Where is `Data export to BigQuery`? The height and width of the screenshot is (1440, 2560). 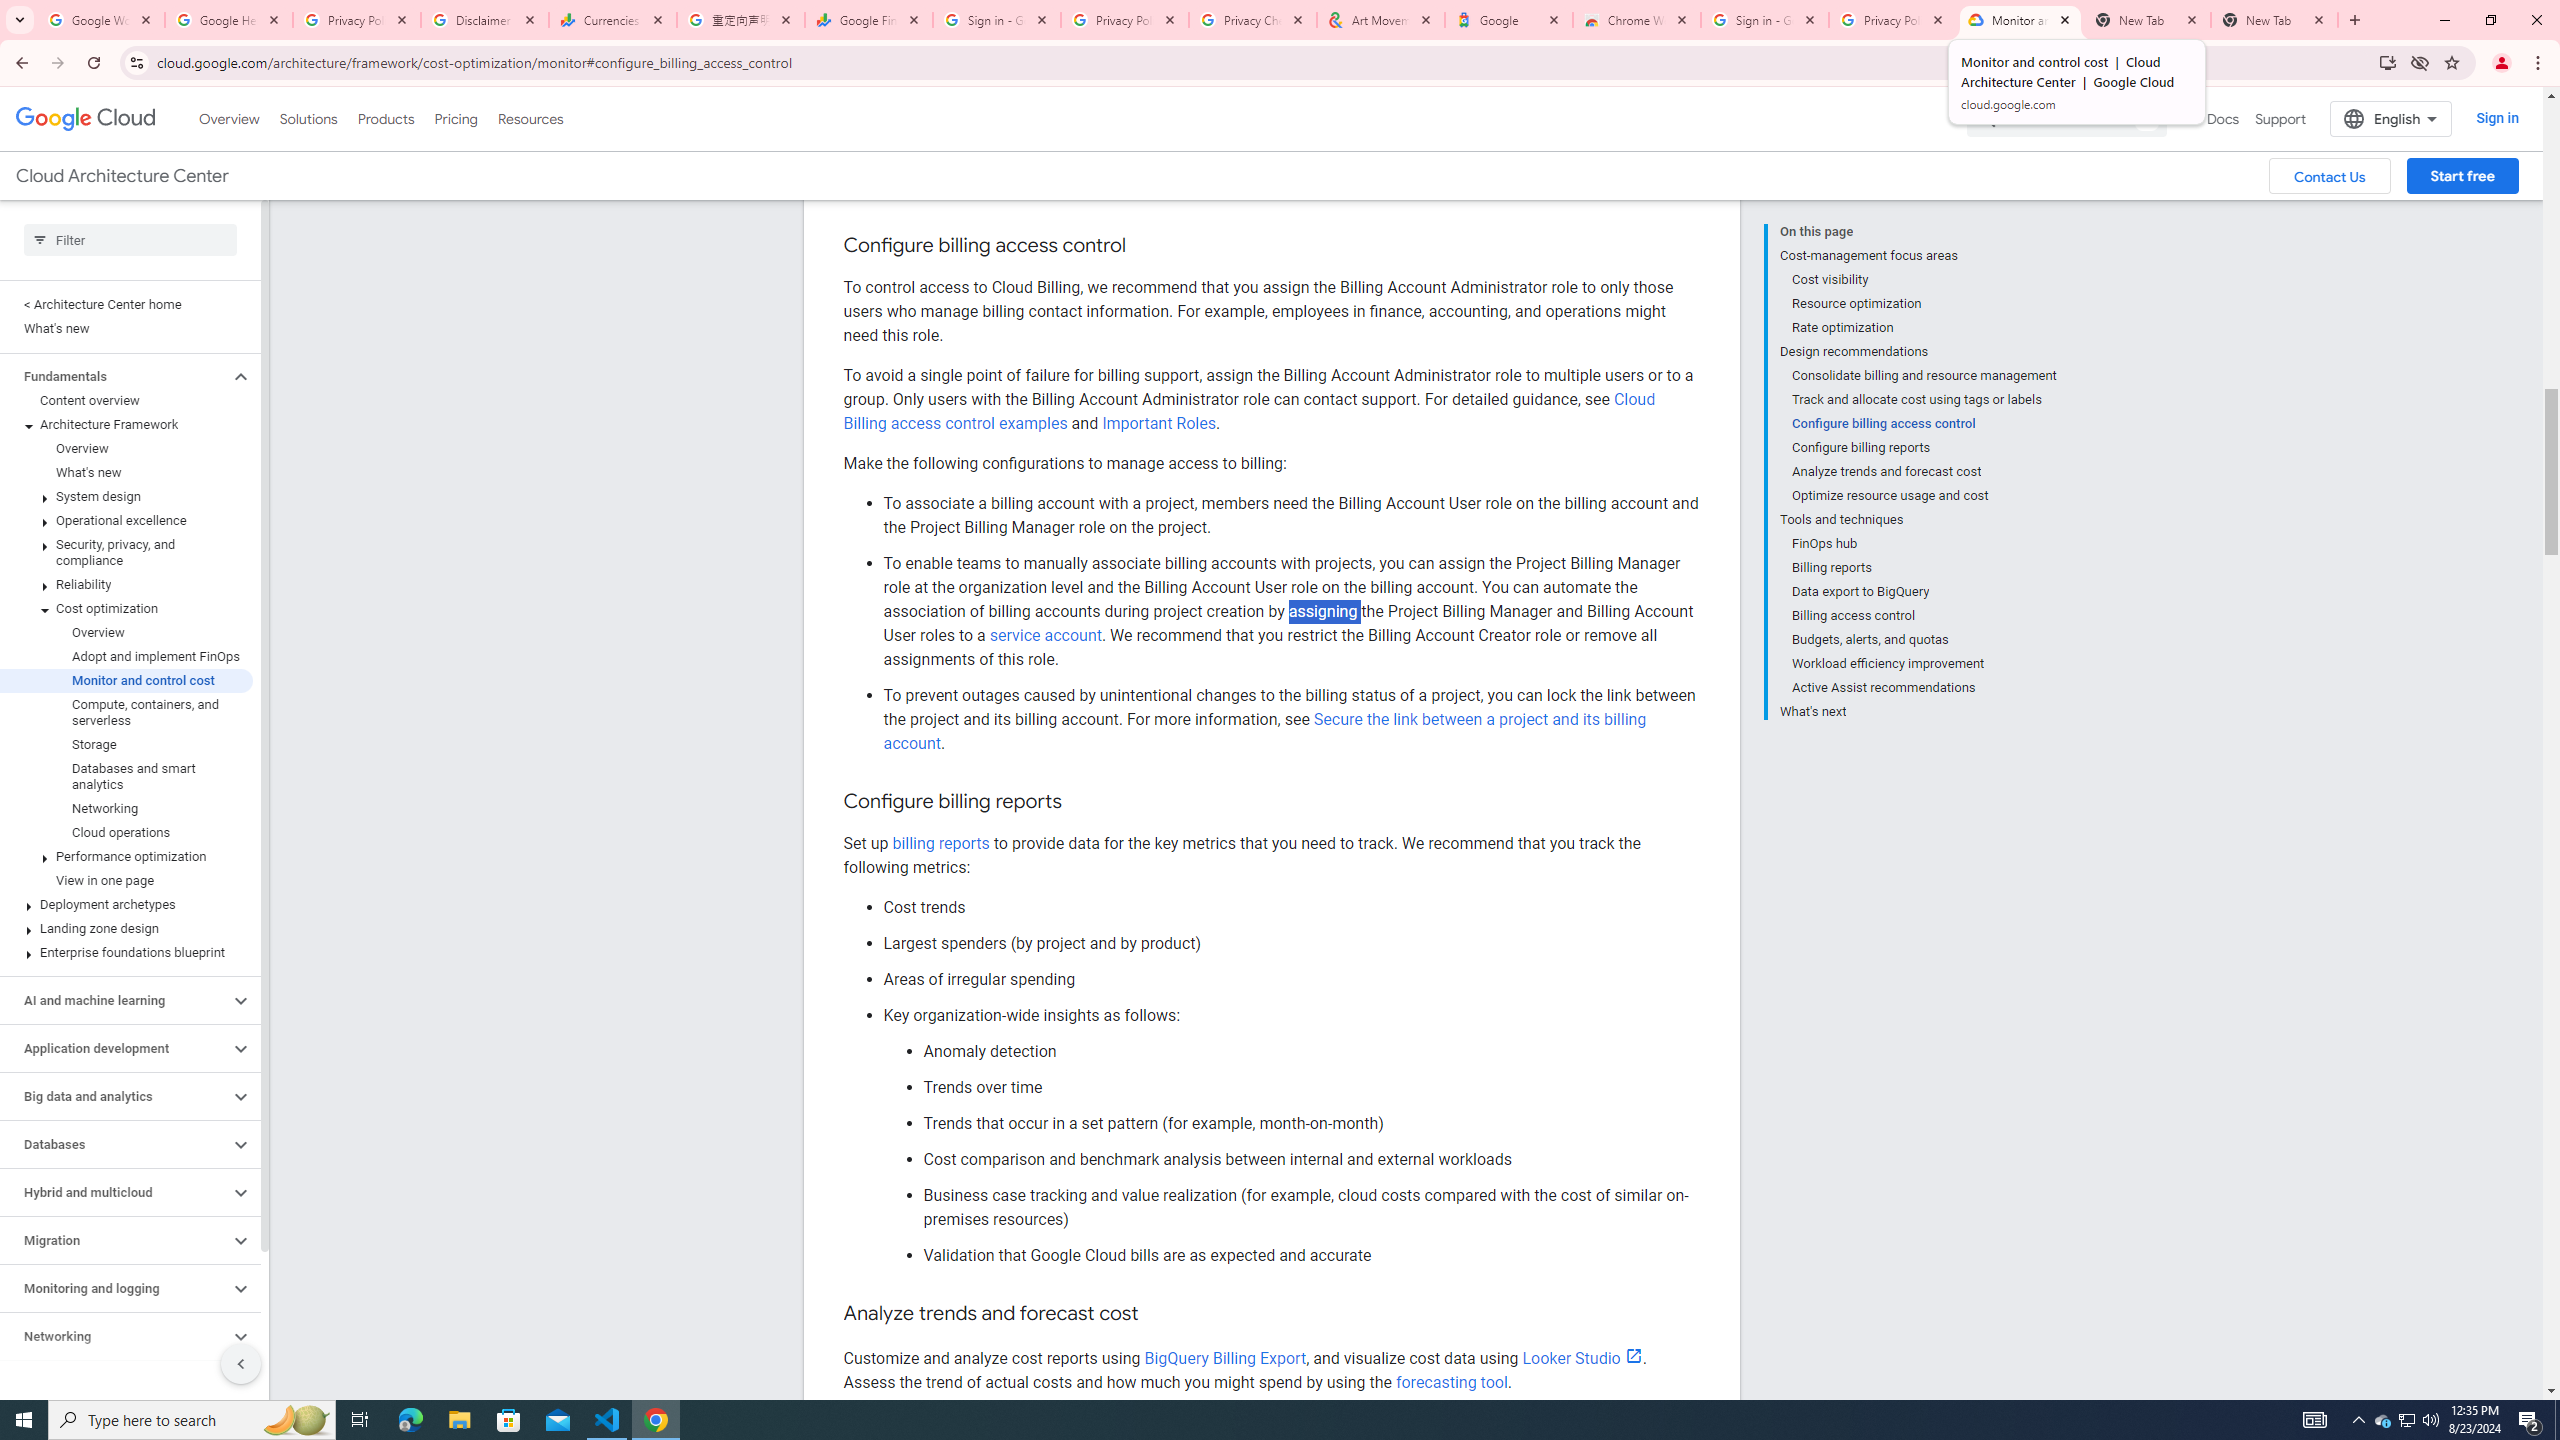 Data export to BigQuery is located at coordinates (1925, 592).